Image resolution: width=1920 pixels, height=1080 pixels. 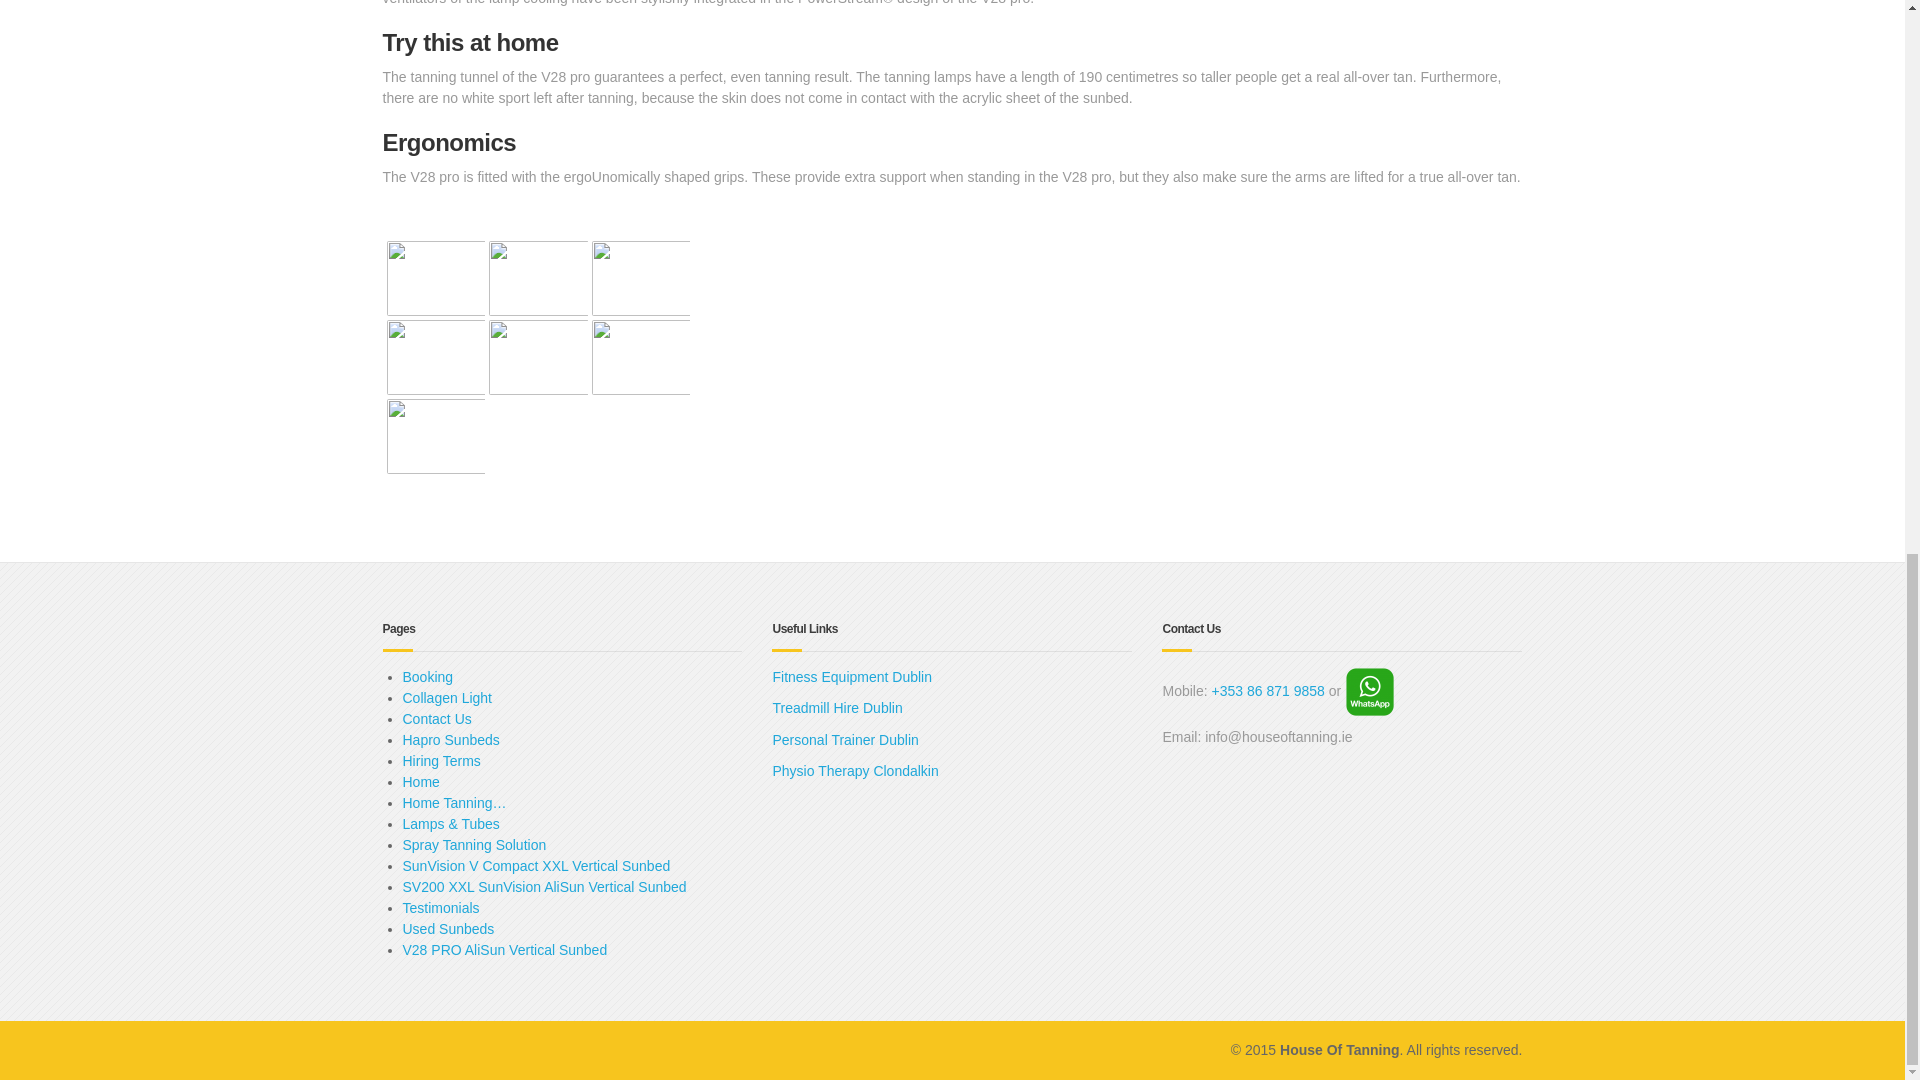 What do you see at coordinates (844, 740) in the screenshot?
I see `Fitness Trainer` at bounding box center [844, 740].